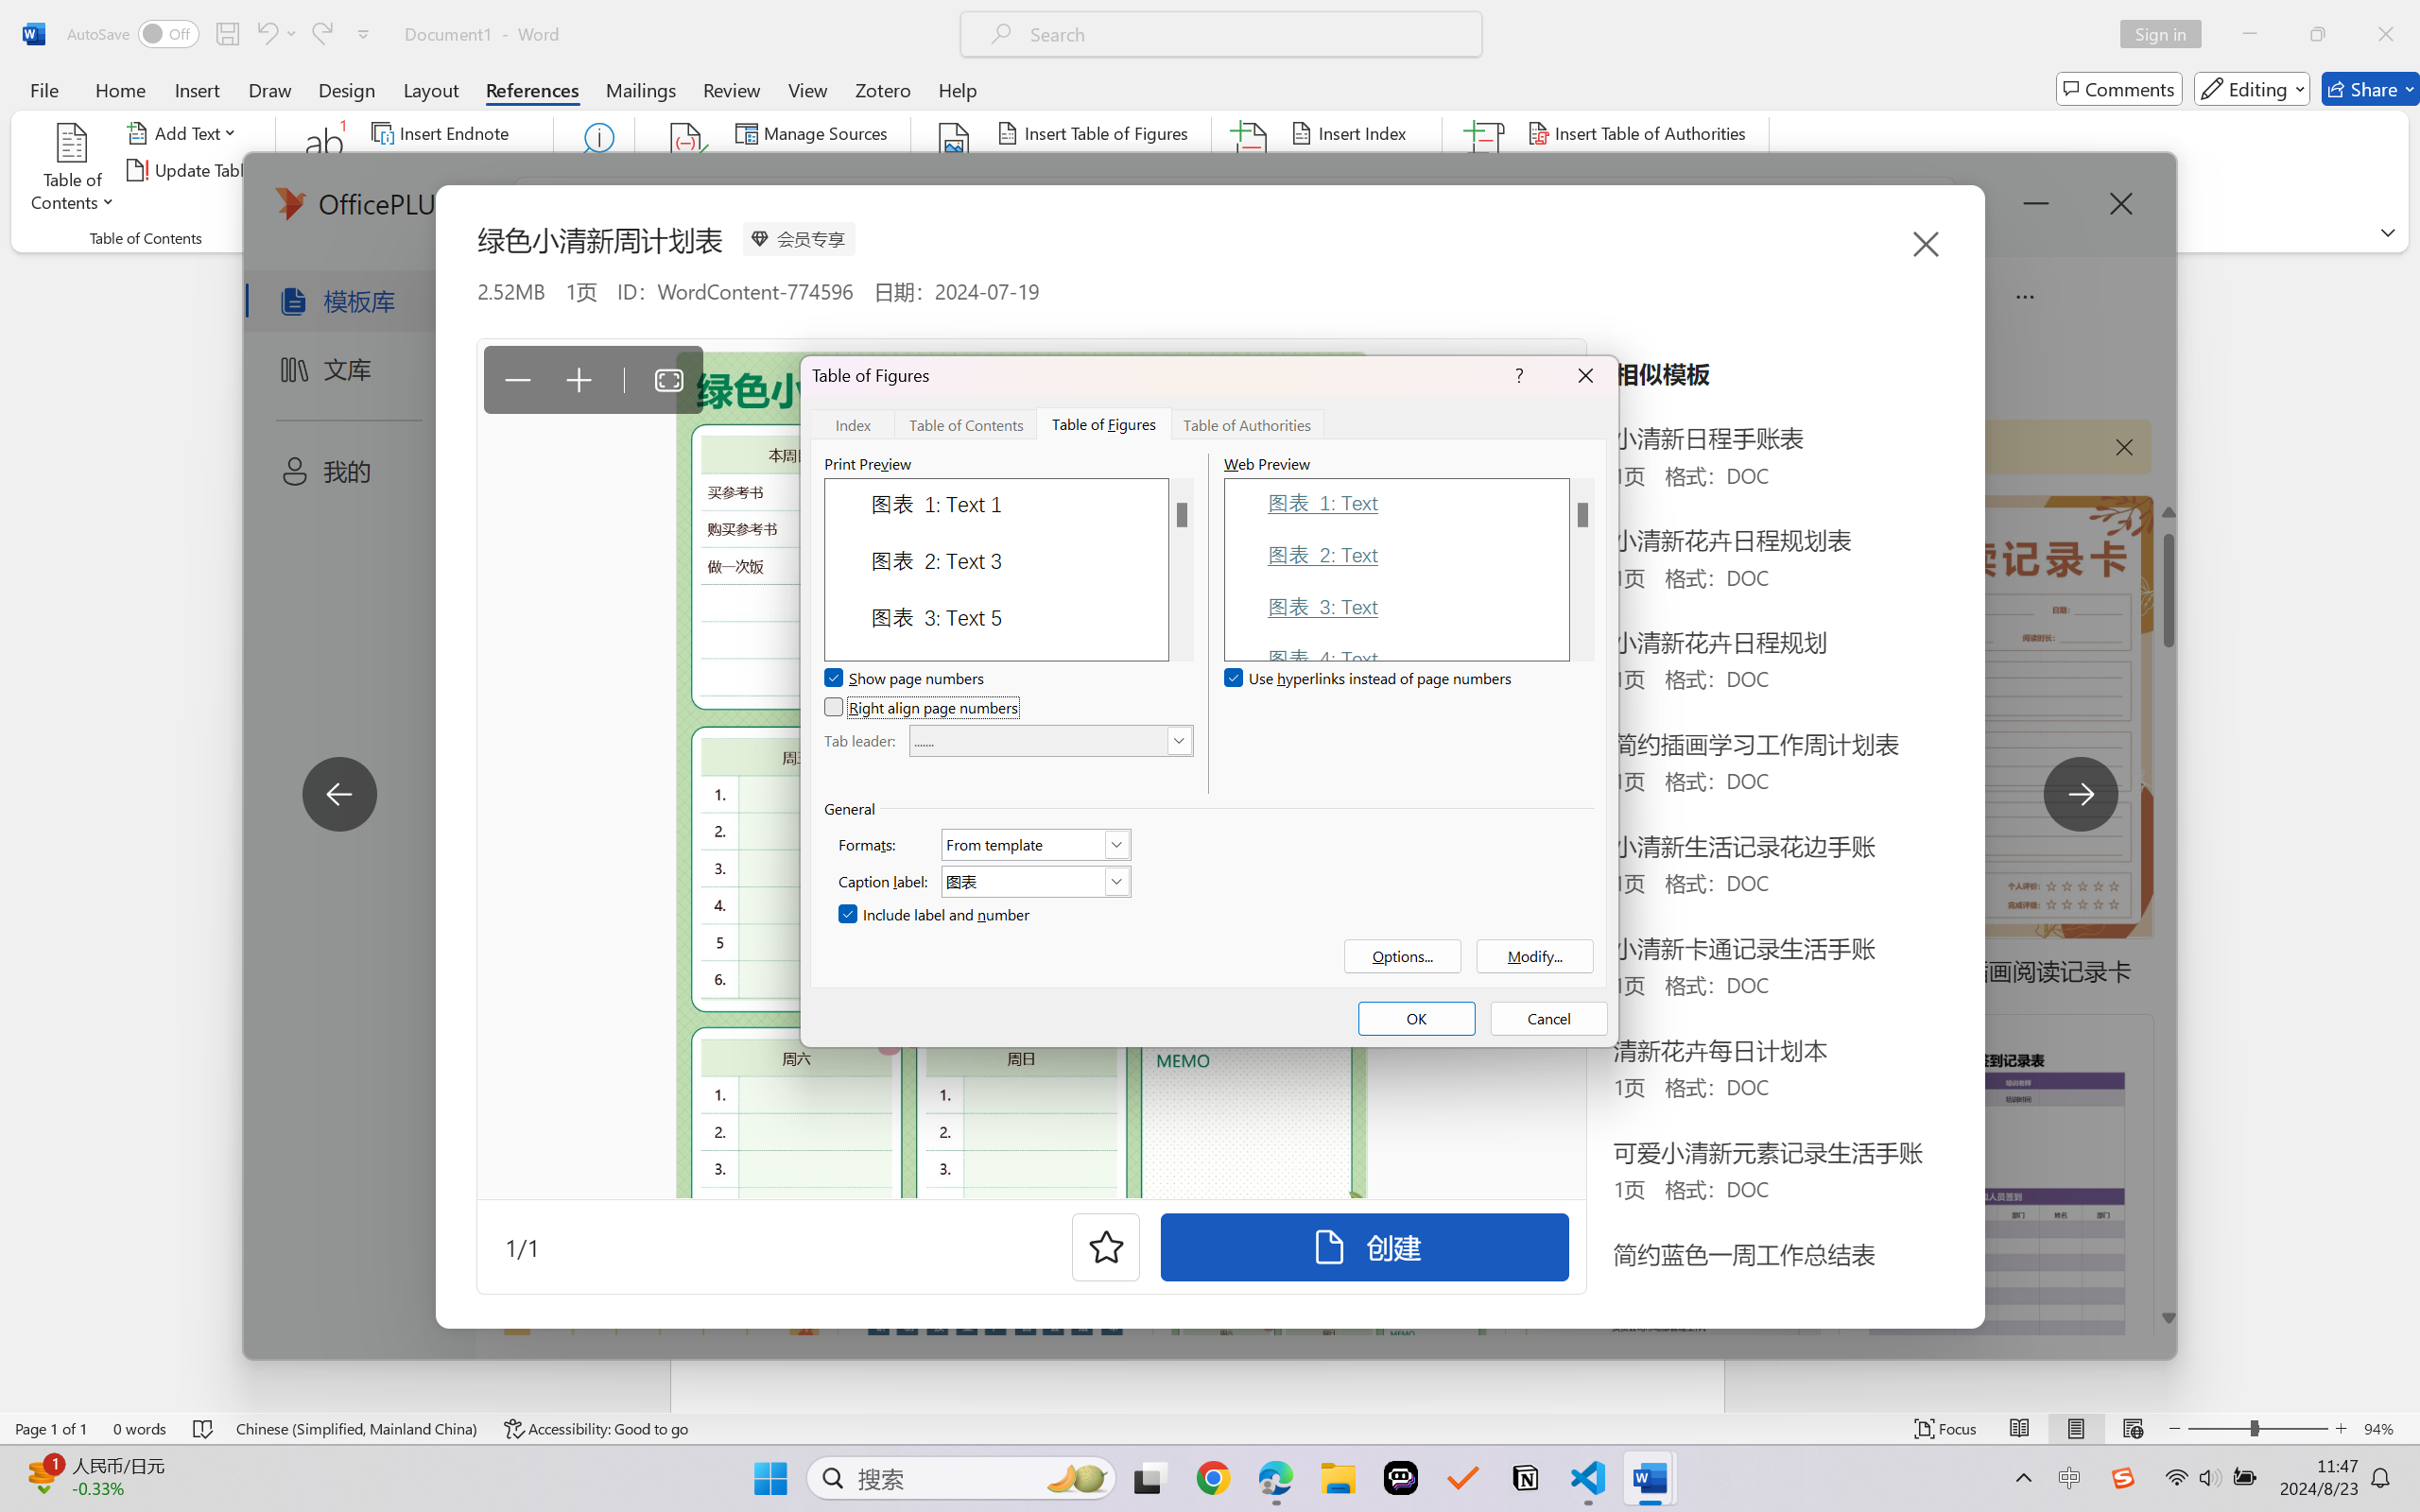 The width and height of the screenshot is (2420, 1512). I want to click on Update Table, so click(1594, 170).